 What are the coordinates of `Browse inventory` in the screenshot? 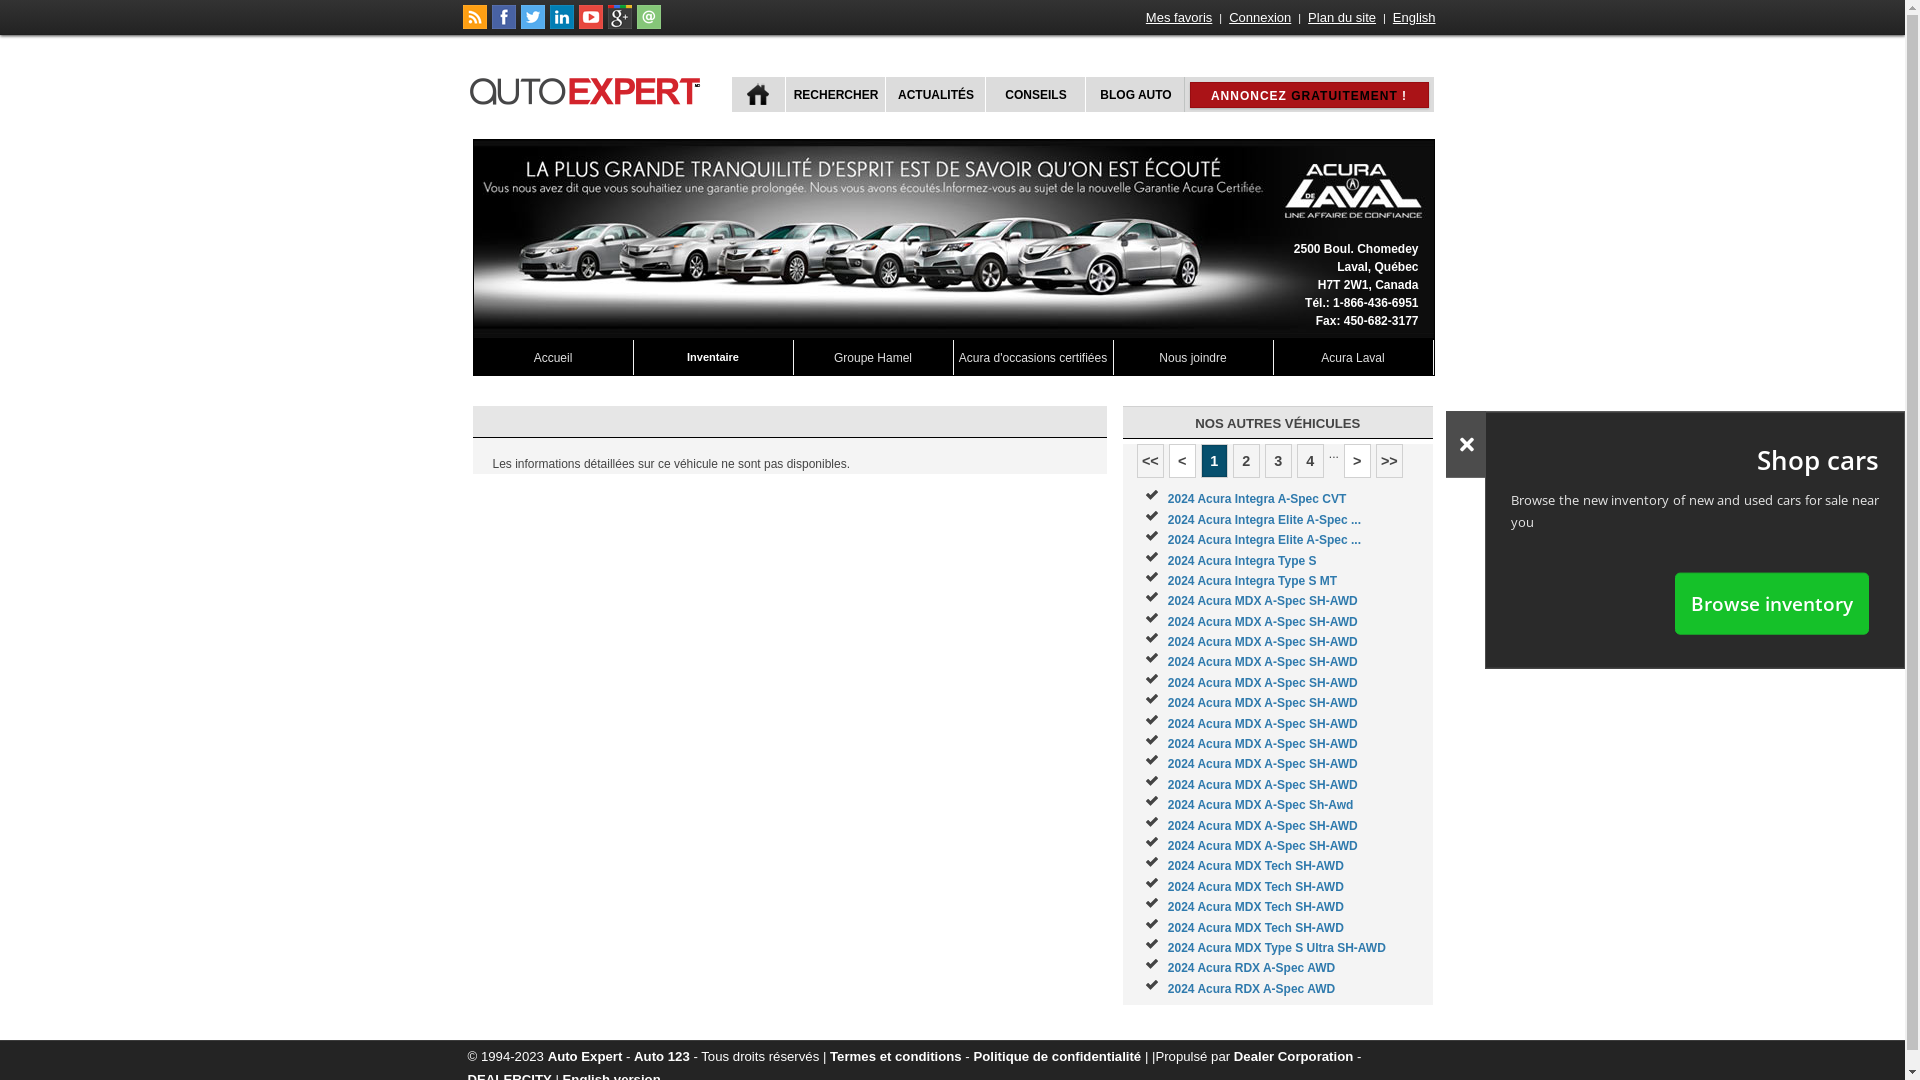 It's located at (1772, 603).